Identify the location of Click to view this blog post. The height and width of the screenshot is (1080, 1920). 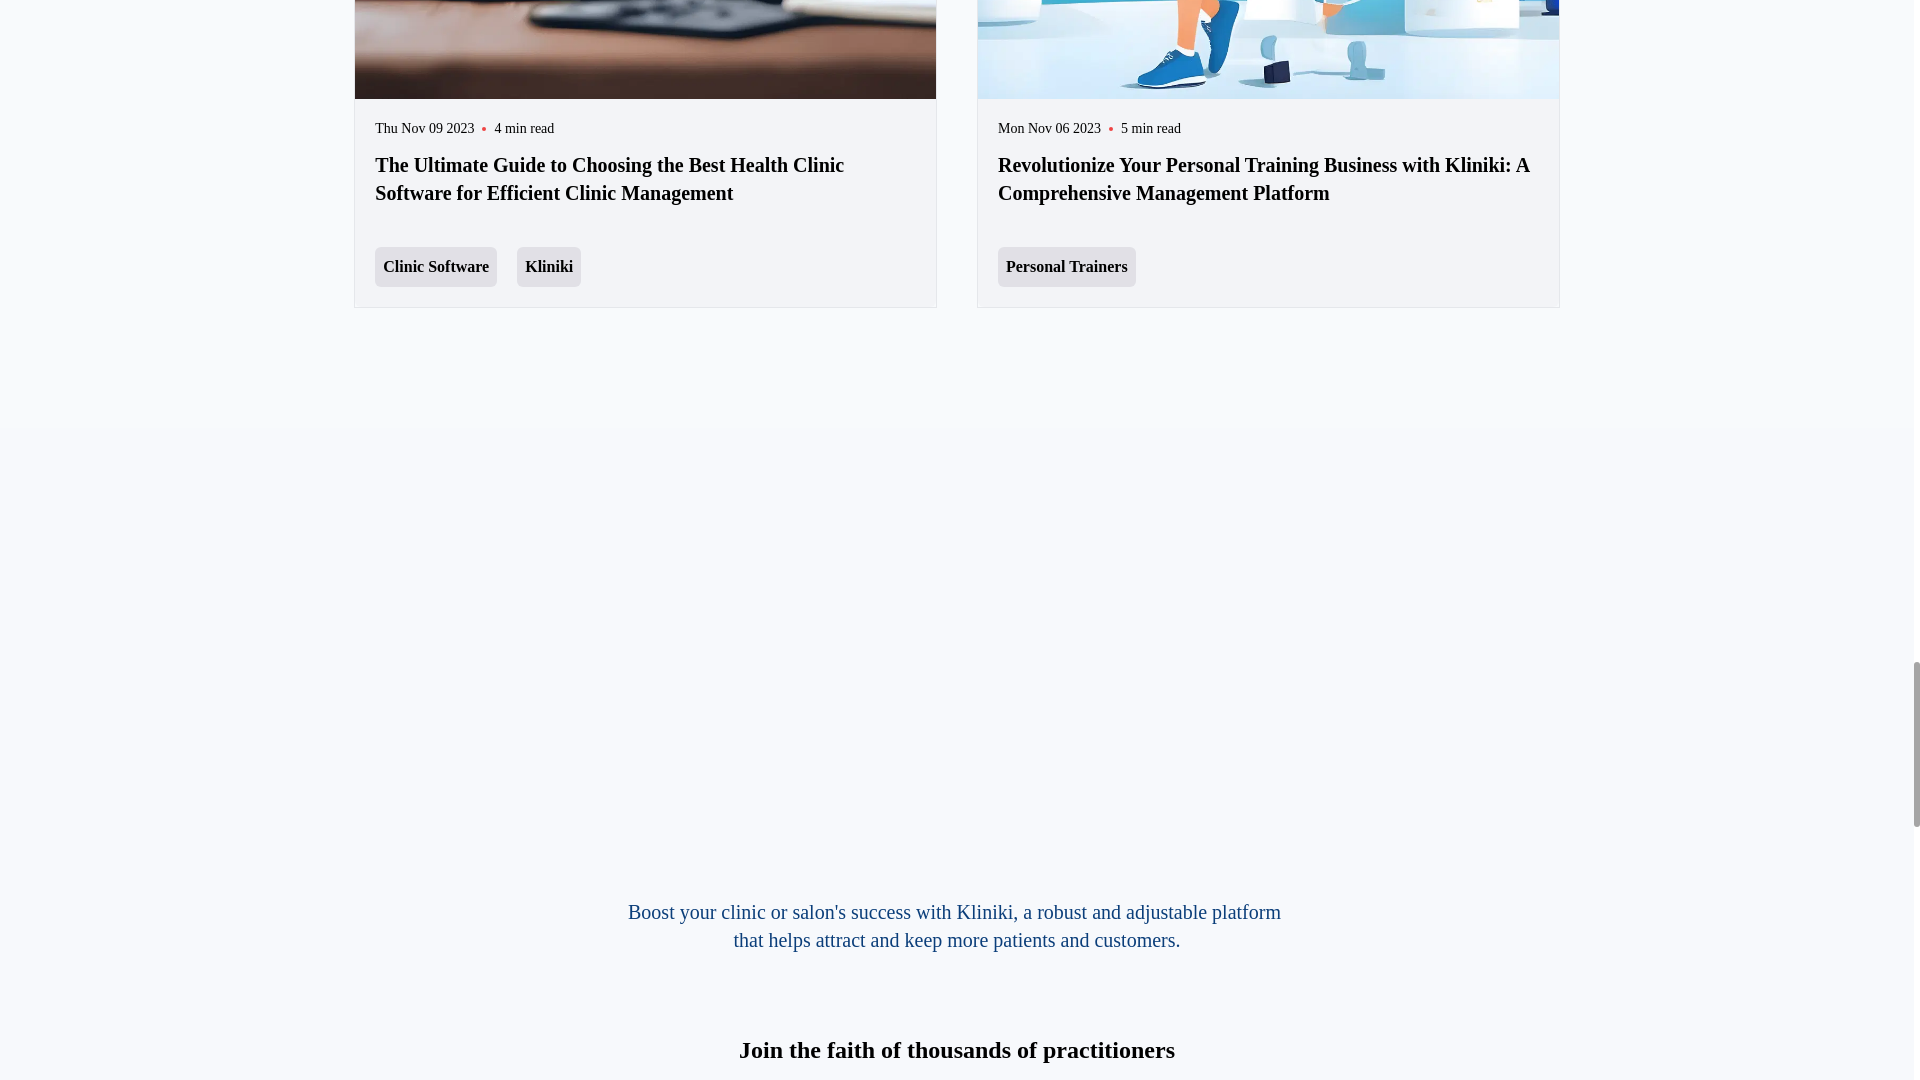
(1268, 113).